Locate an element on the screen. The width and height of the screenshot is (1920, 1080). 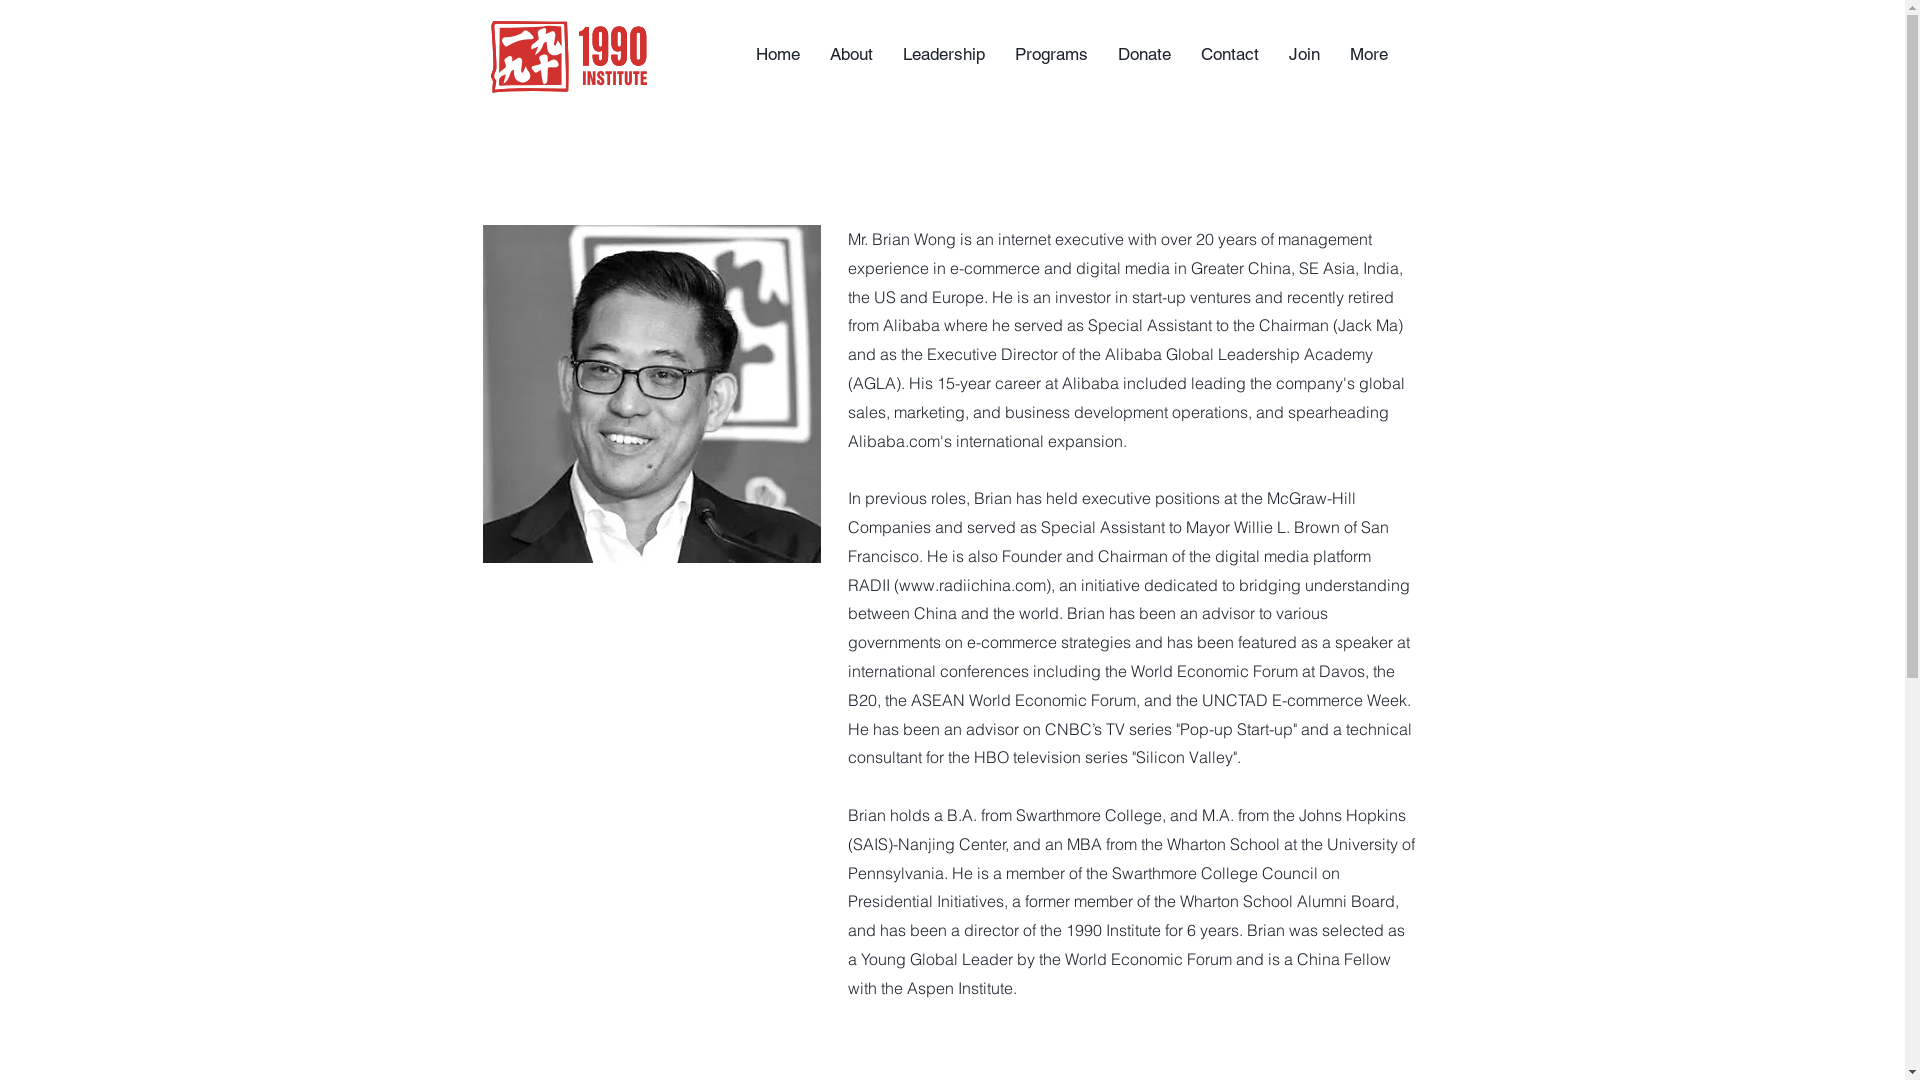
Contact is located at coordinates (1230, 54).